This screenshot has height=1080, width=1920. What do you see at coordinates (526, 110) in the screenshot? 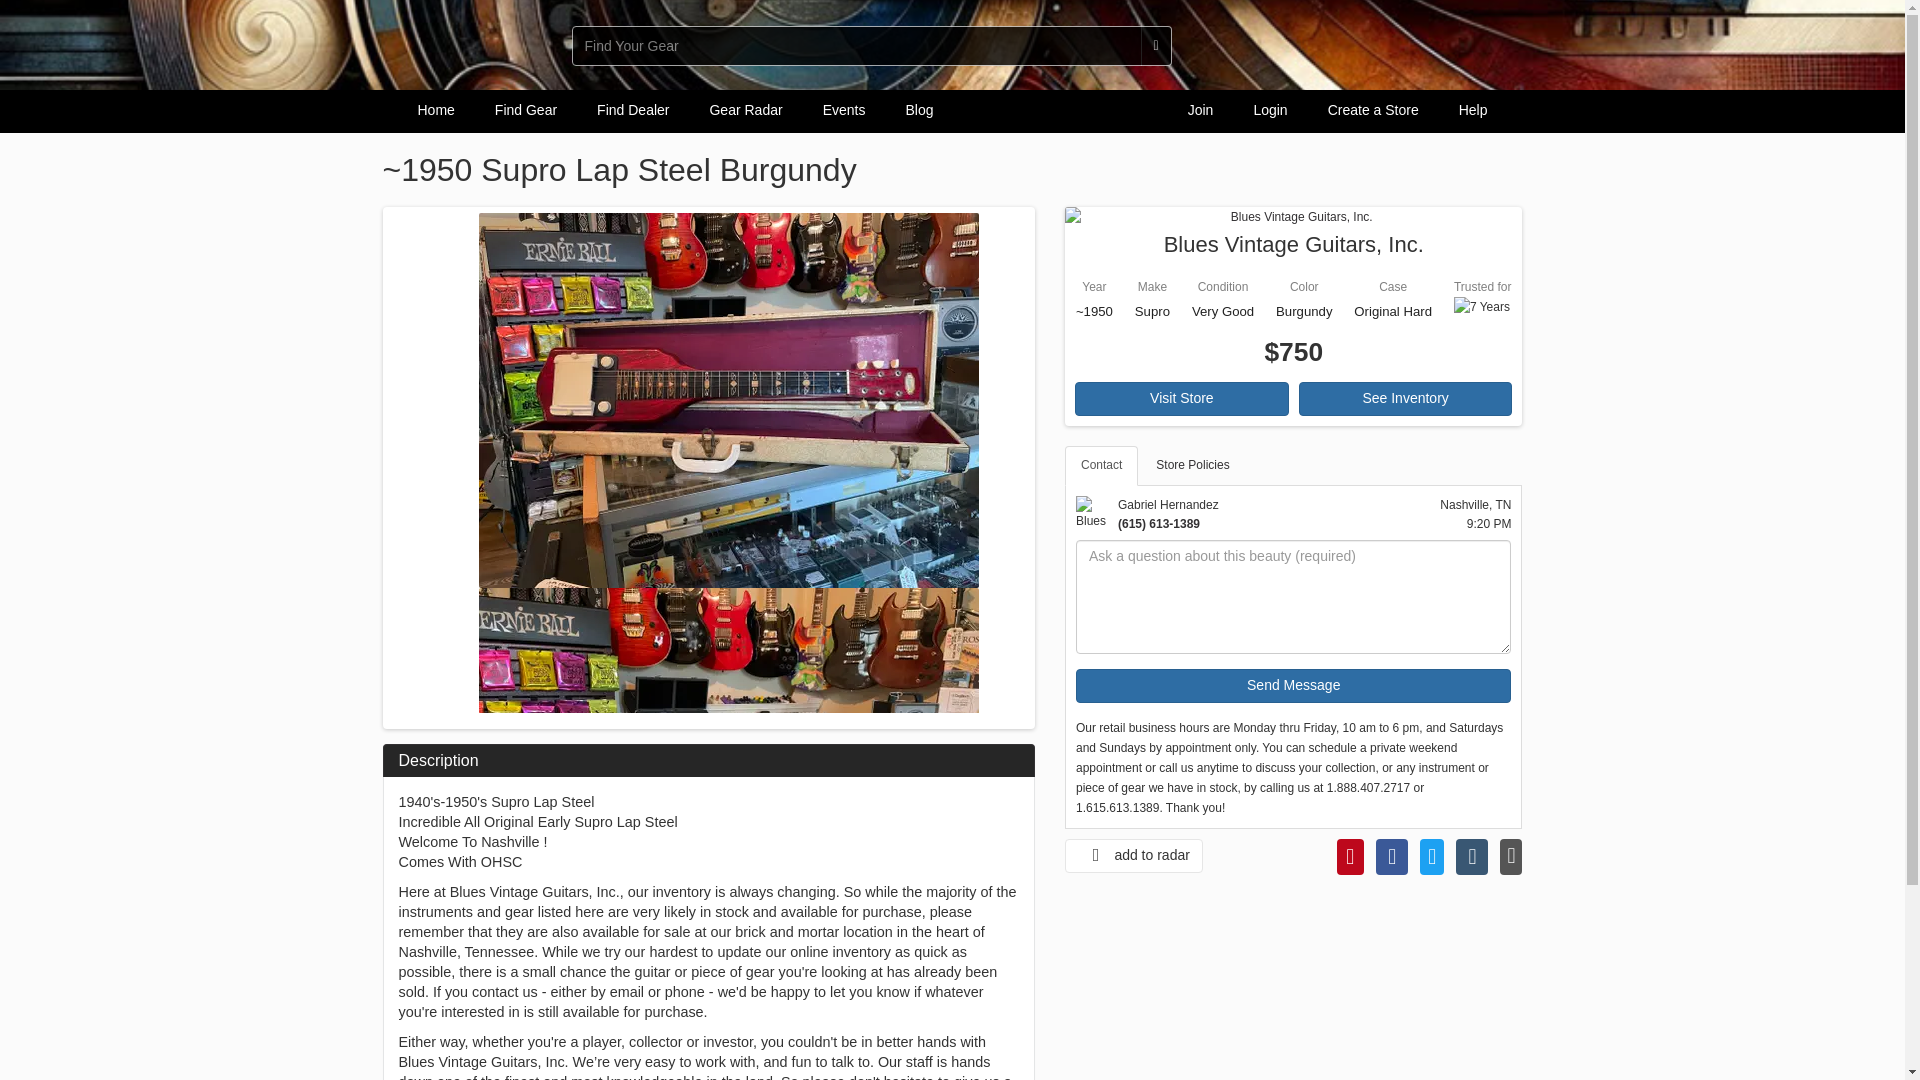
I see `Find Gear` at bounding box center [526, 110].